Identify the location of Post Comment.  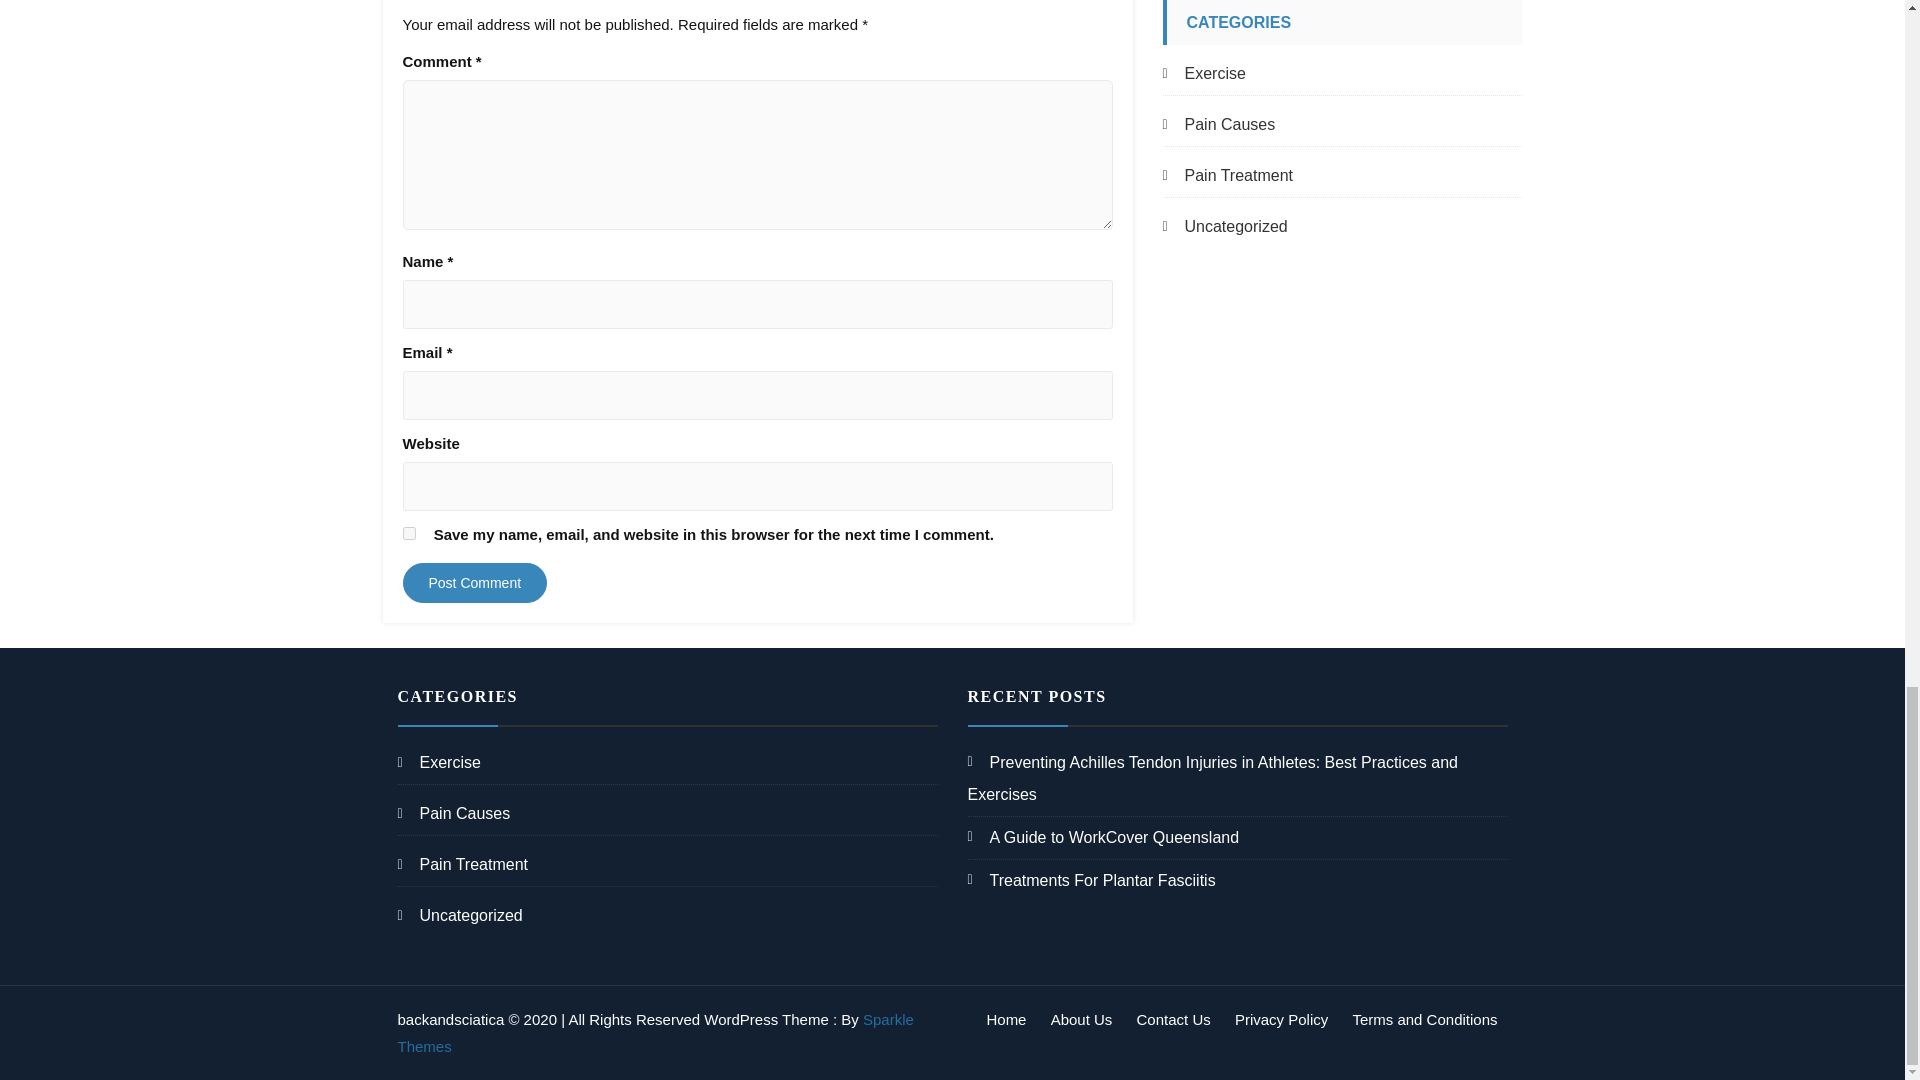
(474, 582).